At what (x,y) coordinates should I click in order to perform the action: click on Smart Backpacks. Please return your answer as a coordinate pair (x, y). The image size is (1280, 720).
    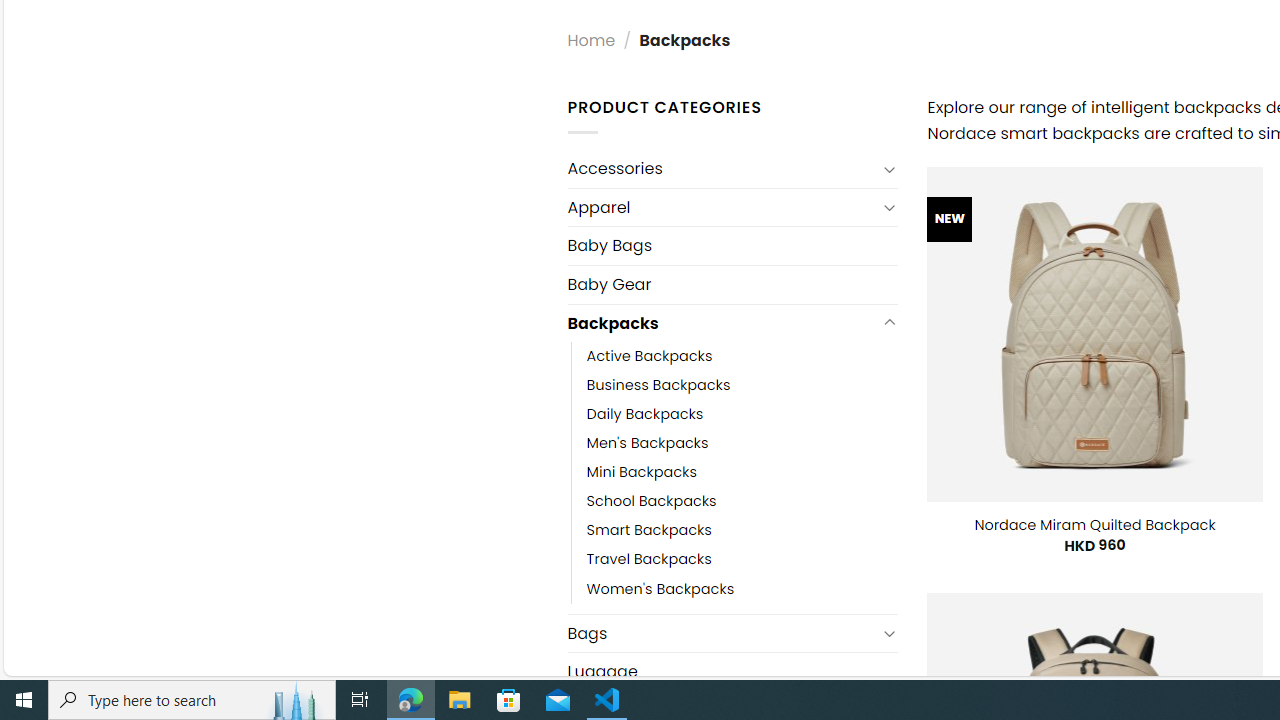
    Looking at the image, I should click on (742, 530).